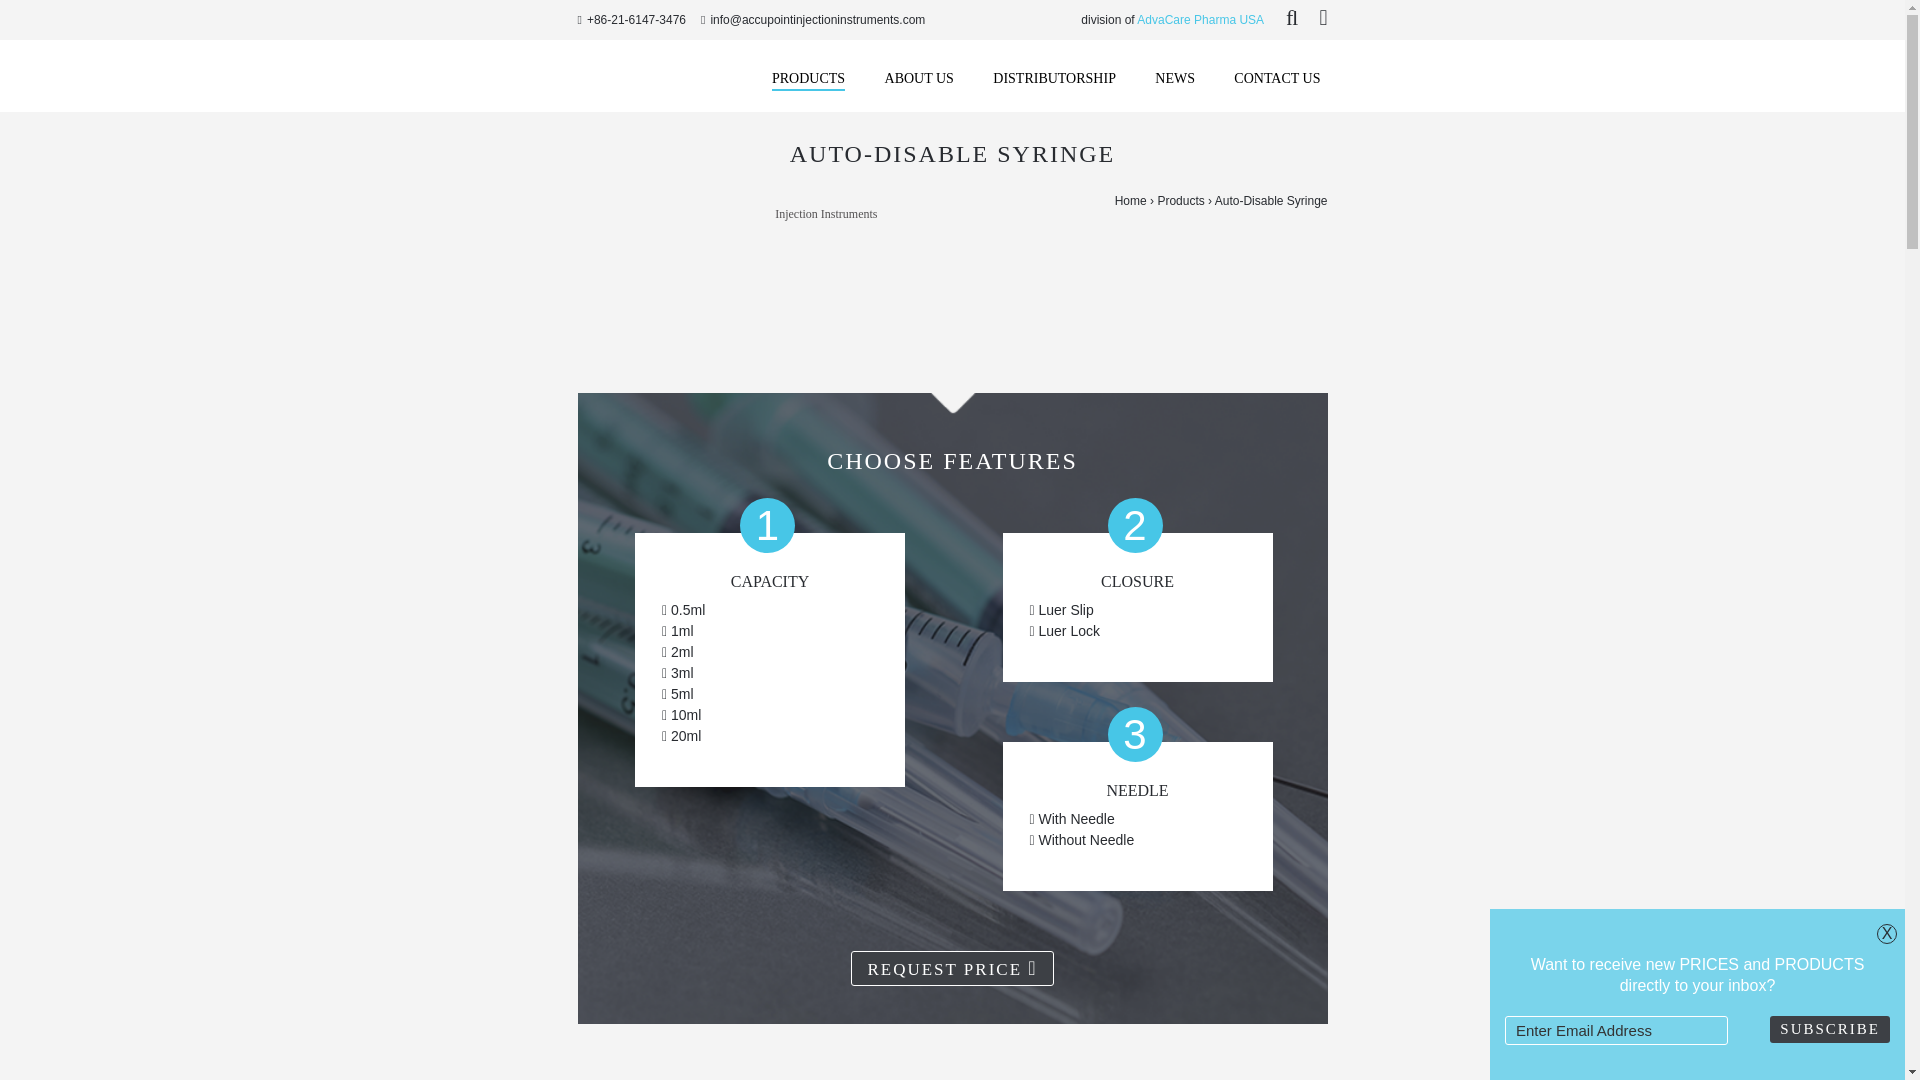 The width and height of the screenshot is (1920, 1080). Describe the element at coordinates (1830, 1030) in the screenshot. I see `subscribe` at that location.